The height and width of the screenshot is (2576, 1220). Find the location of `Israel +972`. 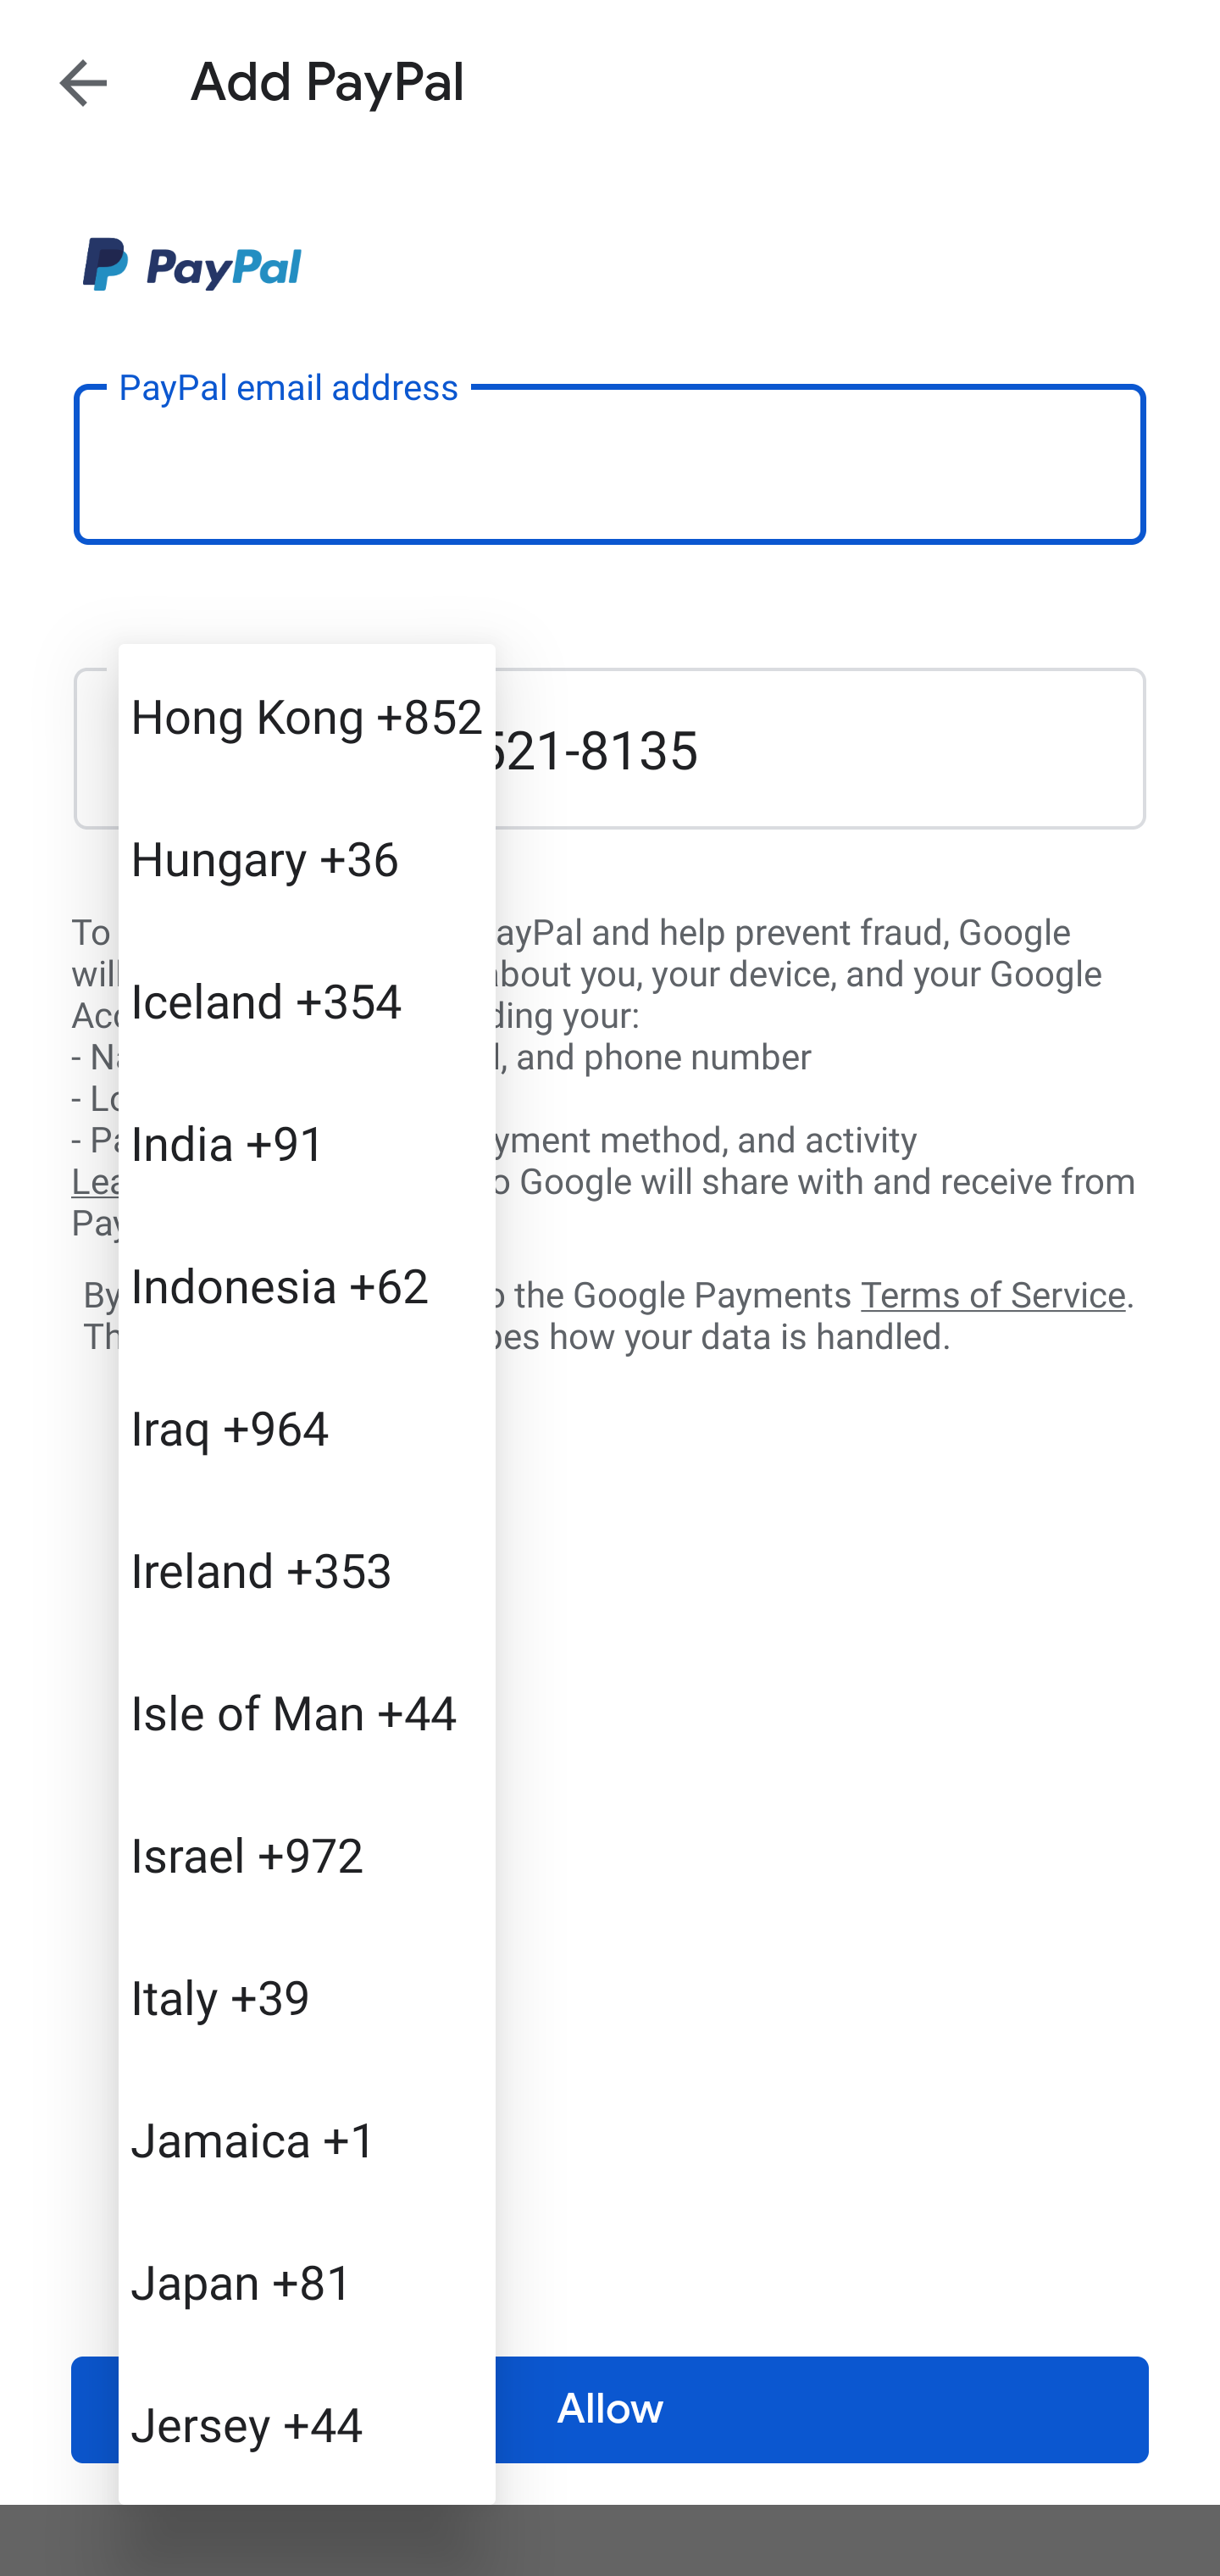

Israel +972 is located at coordinates (307, 1852).